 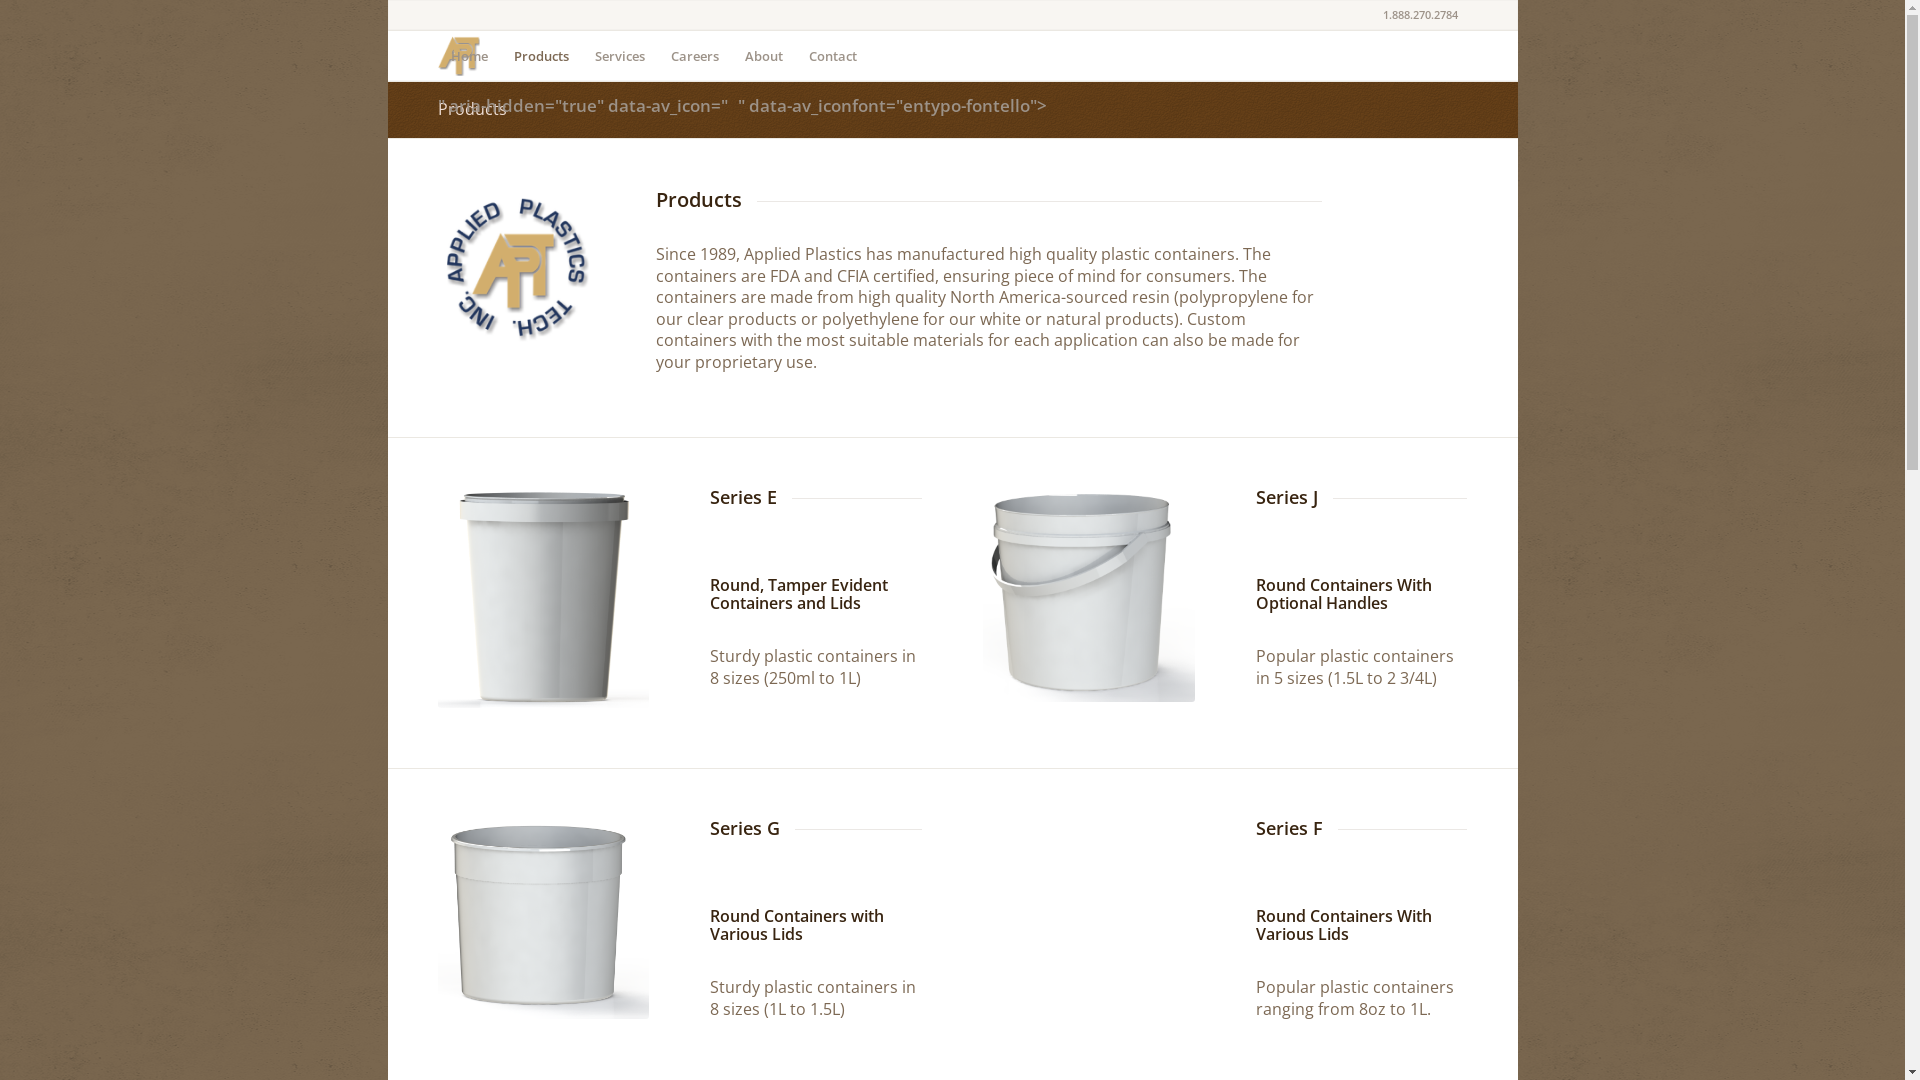 I want to click on G-Series-PNG, so click(x=544, y=920).